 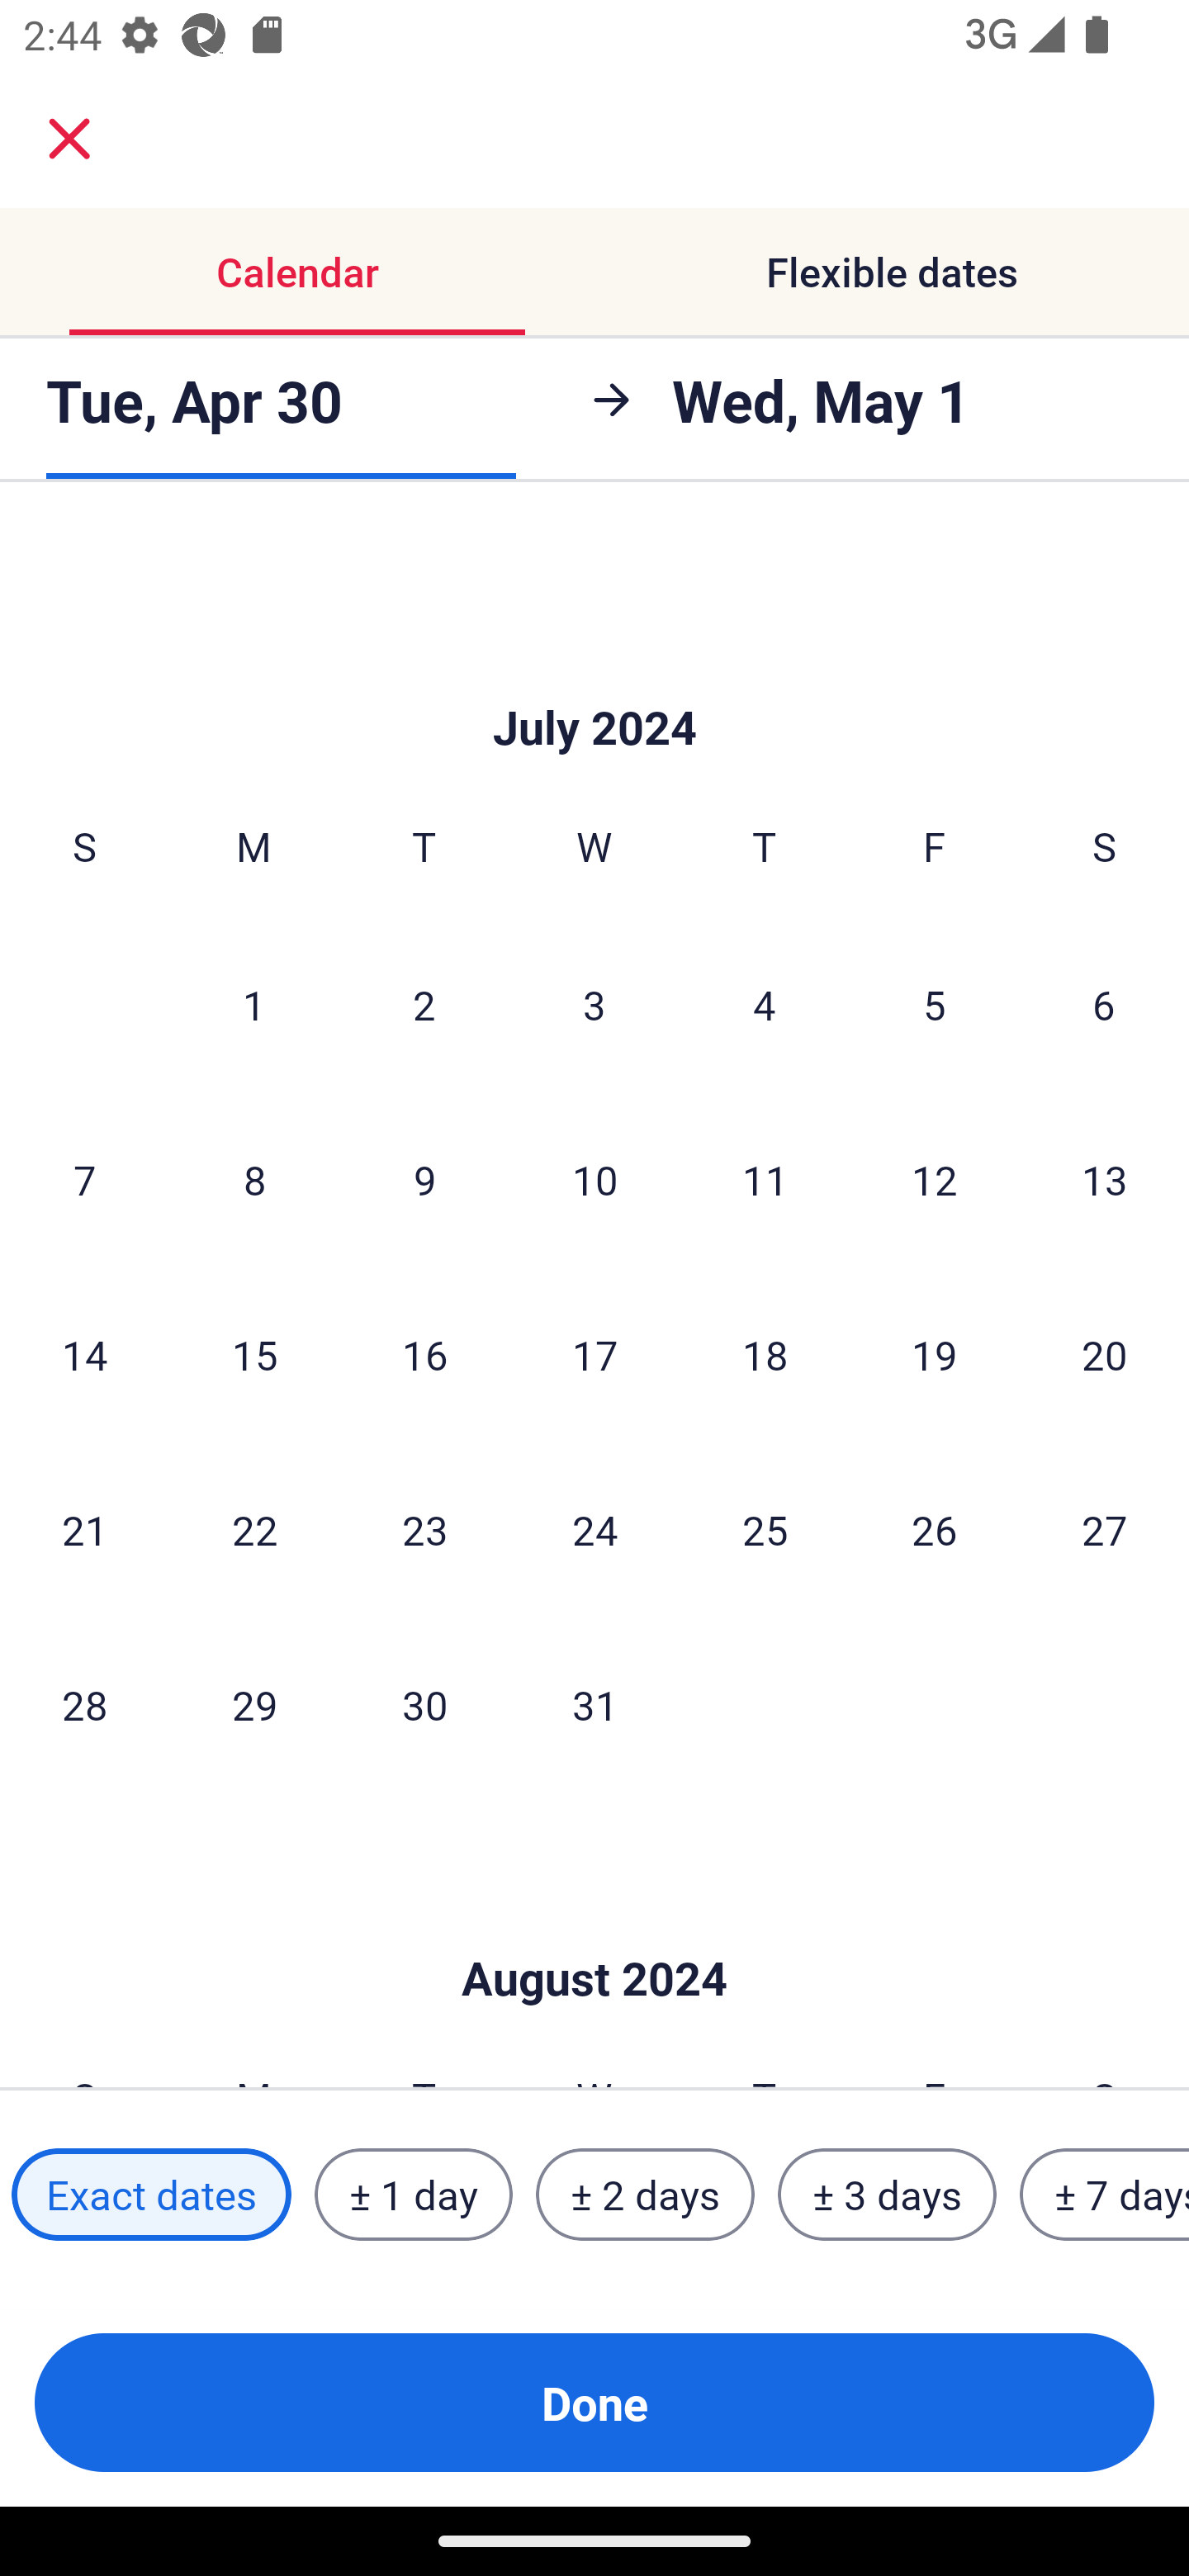 What do you see at coordinates (765, 1179) in the screenshot?
I see `11 Thursday, July 11, 2024` at bounding box center [765, 1179].